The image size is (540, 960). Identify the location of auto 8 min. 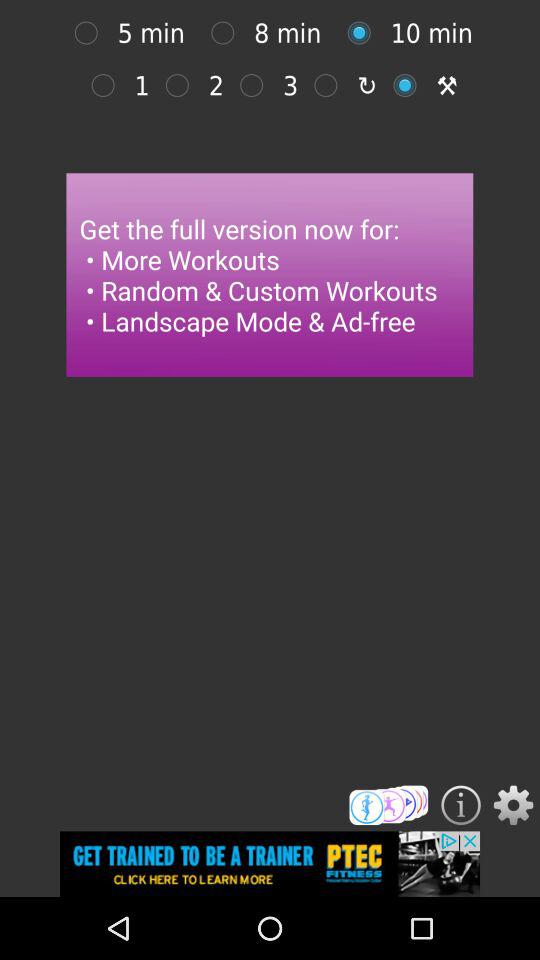
(228, 32).